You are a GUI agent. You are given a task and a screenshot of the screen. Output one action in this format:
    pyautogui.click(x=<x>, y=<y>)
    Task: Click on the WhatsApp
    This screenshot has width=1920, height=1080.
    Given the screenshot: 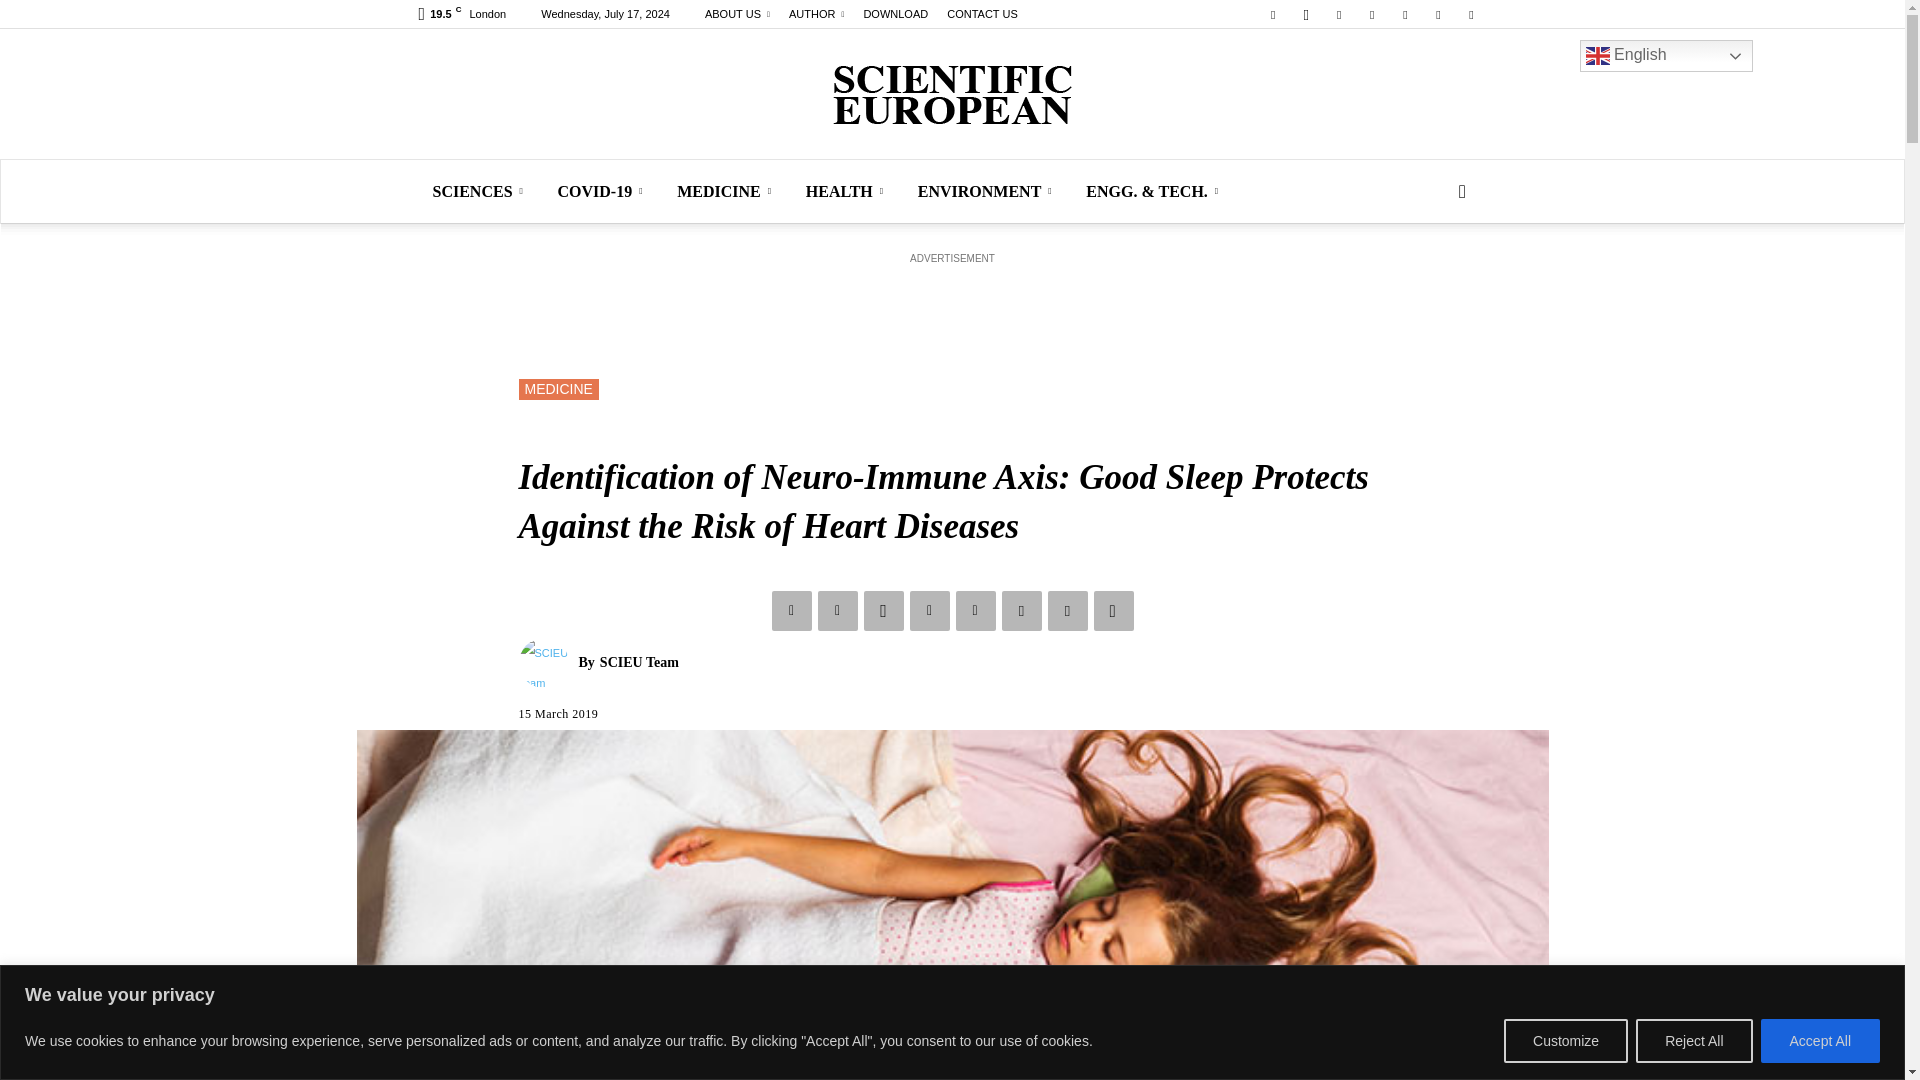 What is the action you would take?
    pyautogui.click(x=1438, y=14)
    